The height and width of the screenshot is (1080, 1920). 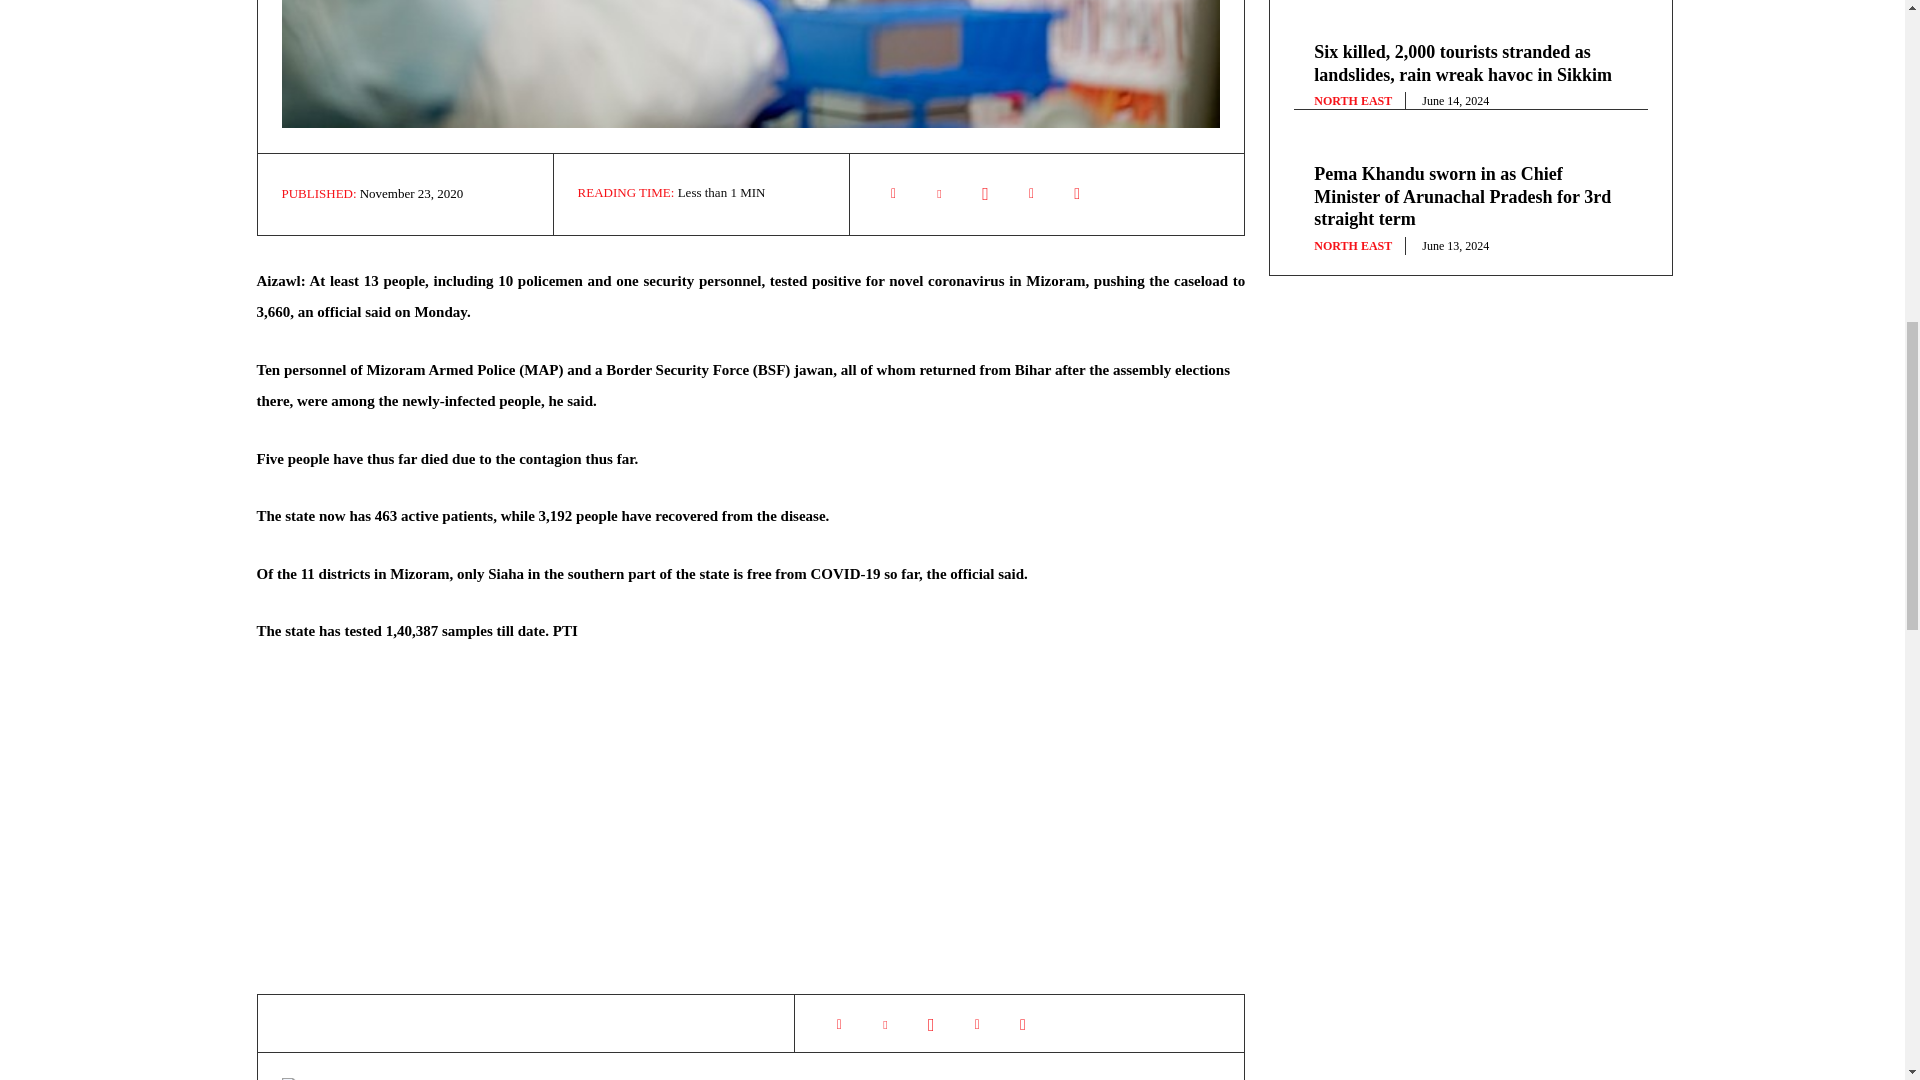 What do you see at coordinates (1078, 193) in the screenshot?
I see `Telegram` at bounding box center [1078, 193].